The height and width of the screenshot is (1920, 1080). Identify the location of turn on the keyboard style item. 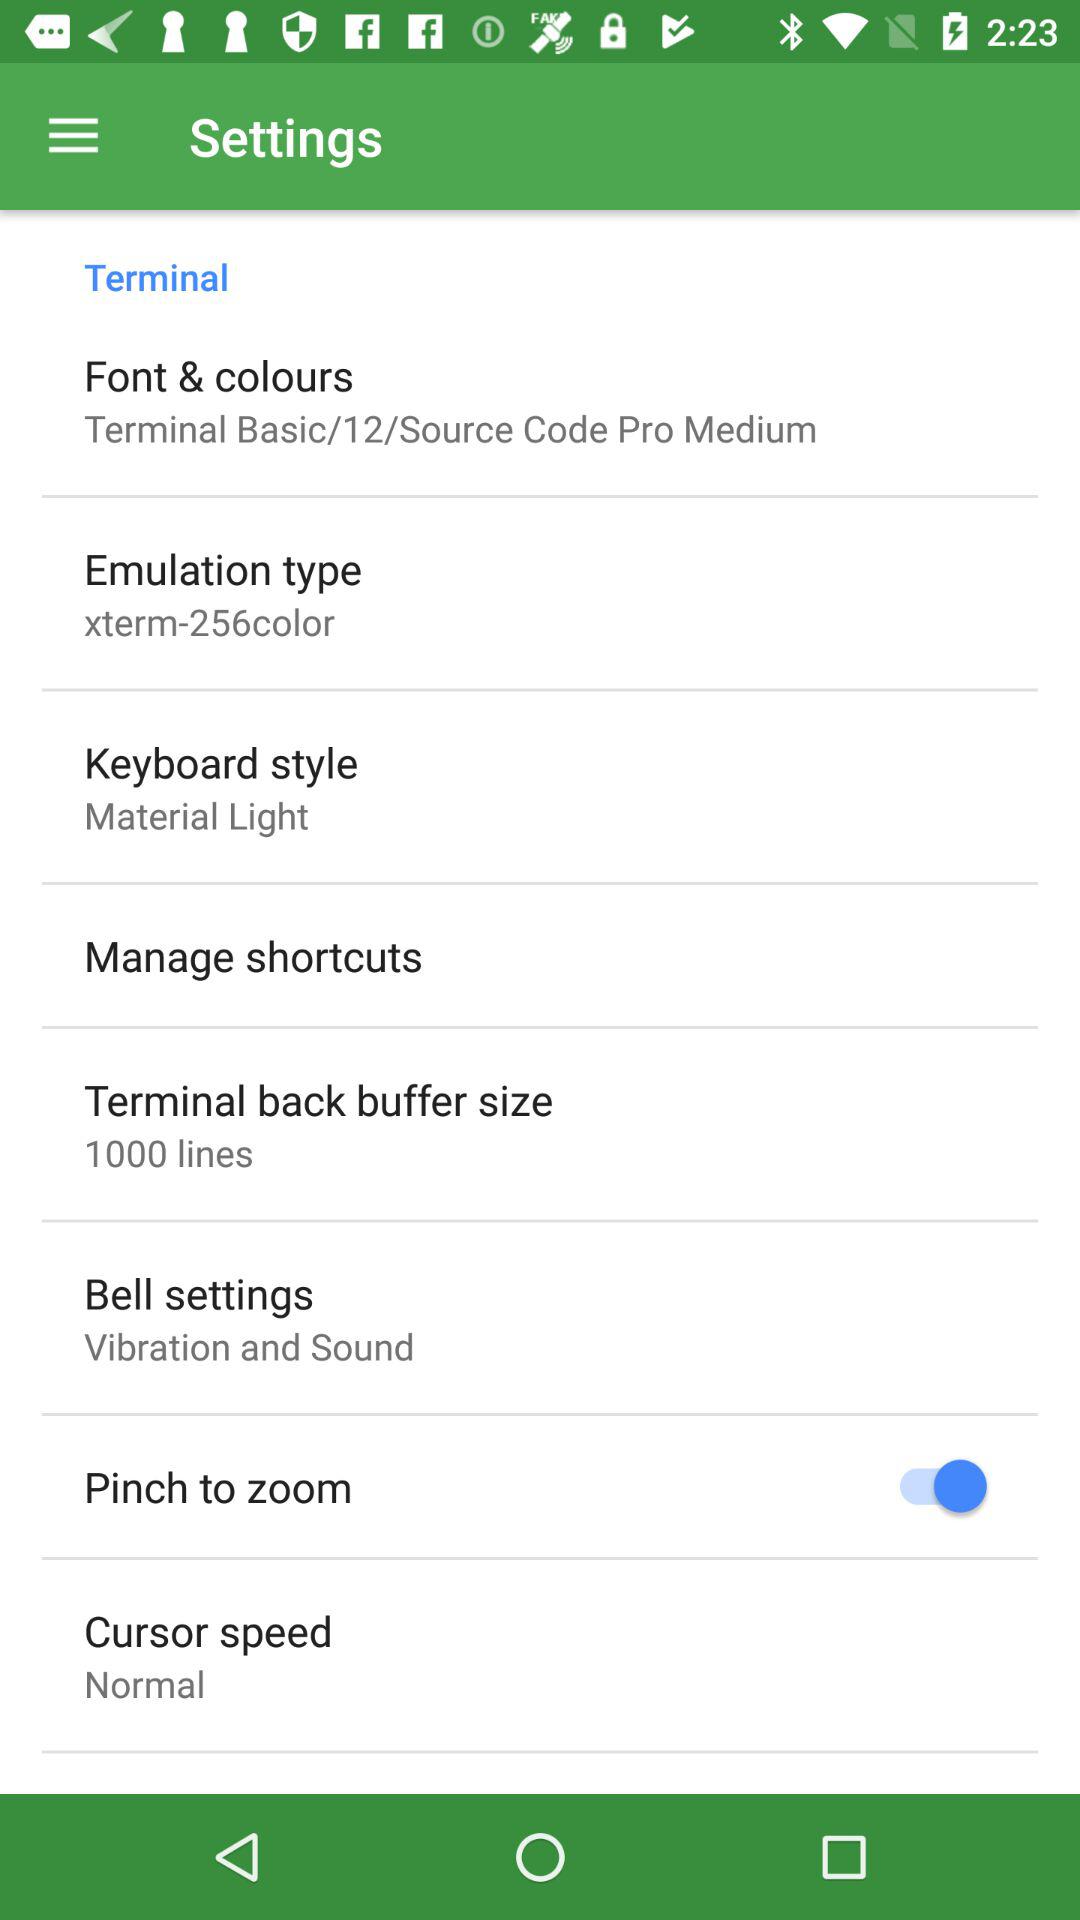
(221, 762).